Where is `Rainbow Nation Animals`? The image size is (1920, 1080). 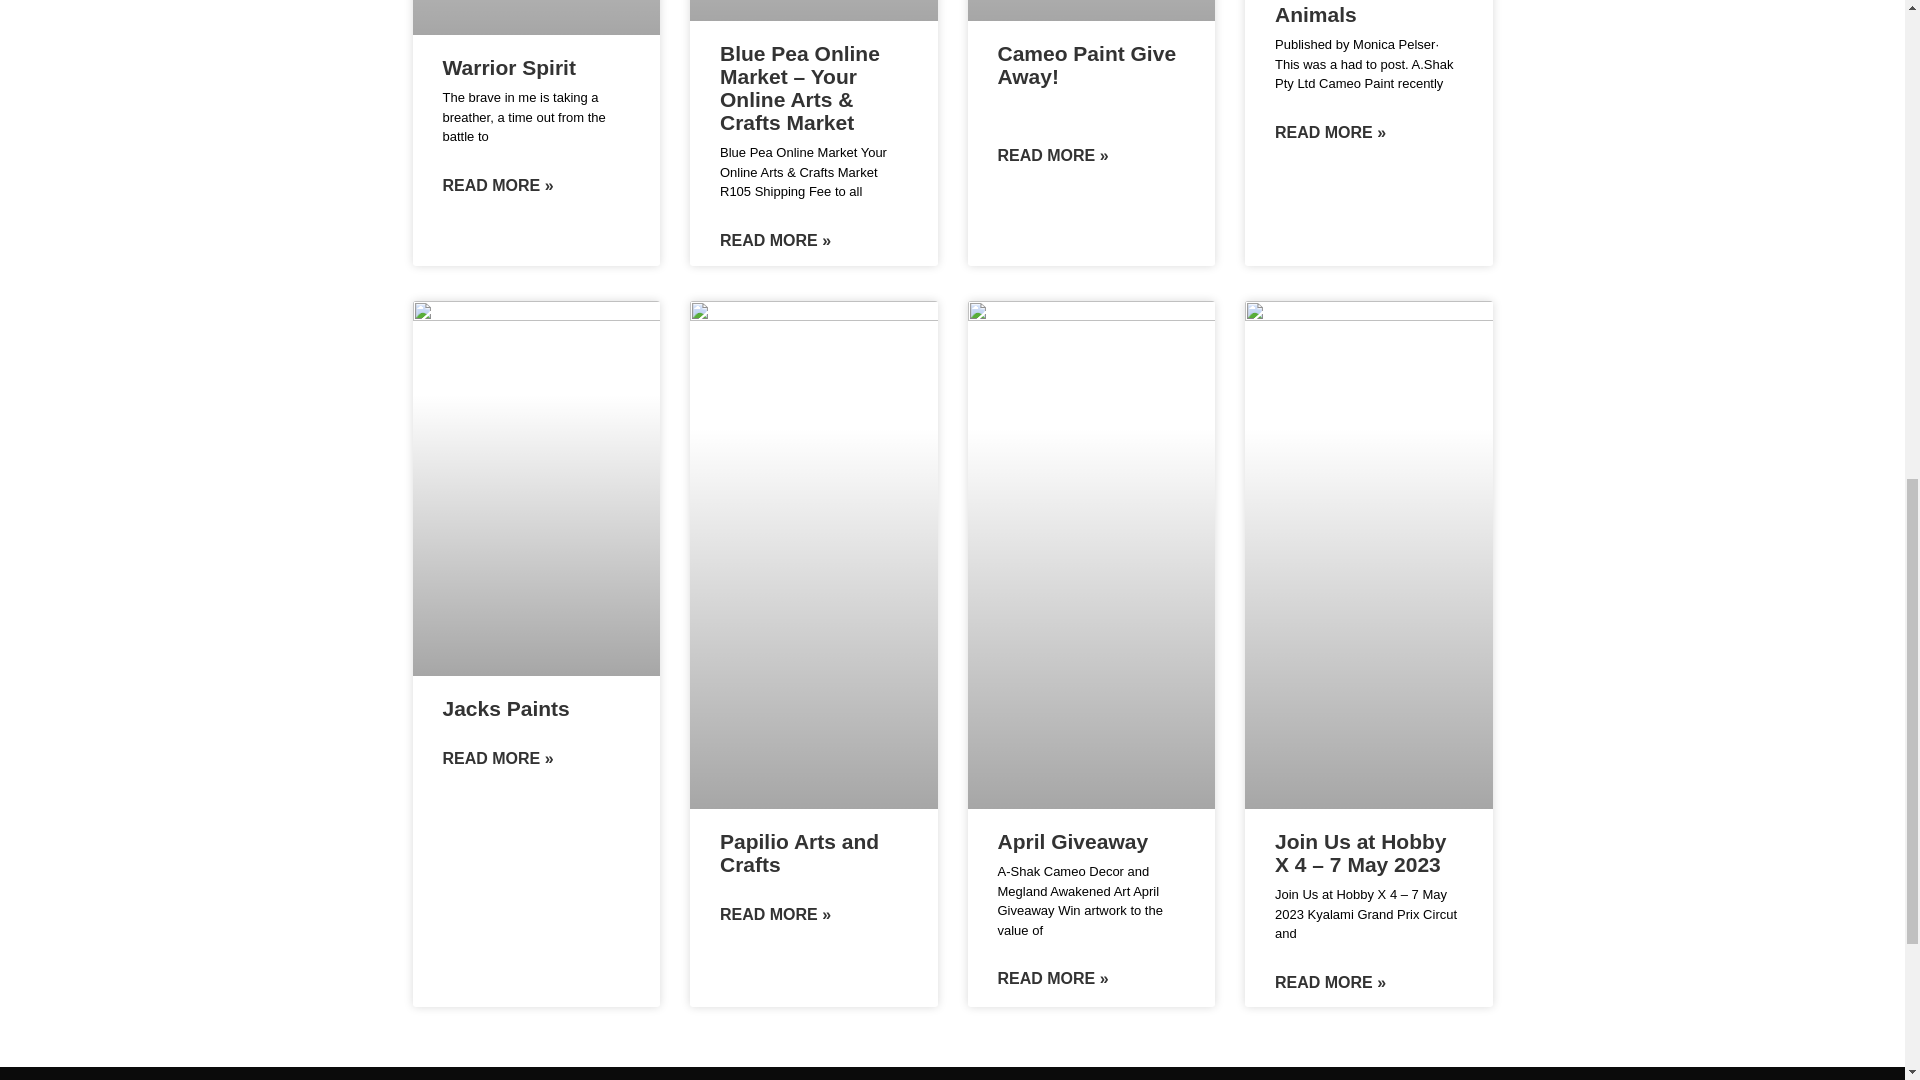 Rainbow Nation Animals is located at coordinates (1354, 12).